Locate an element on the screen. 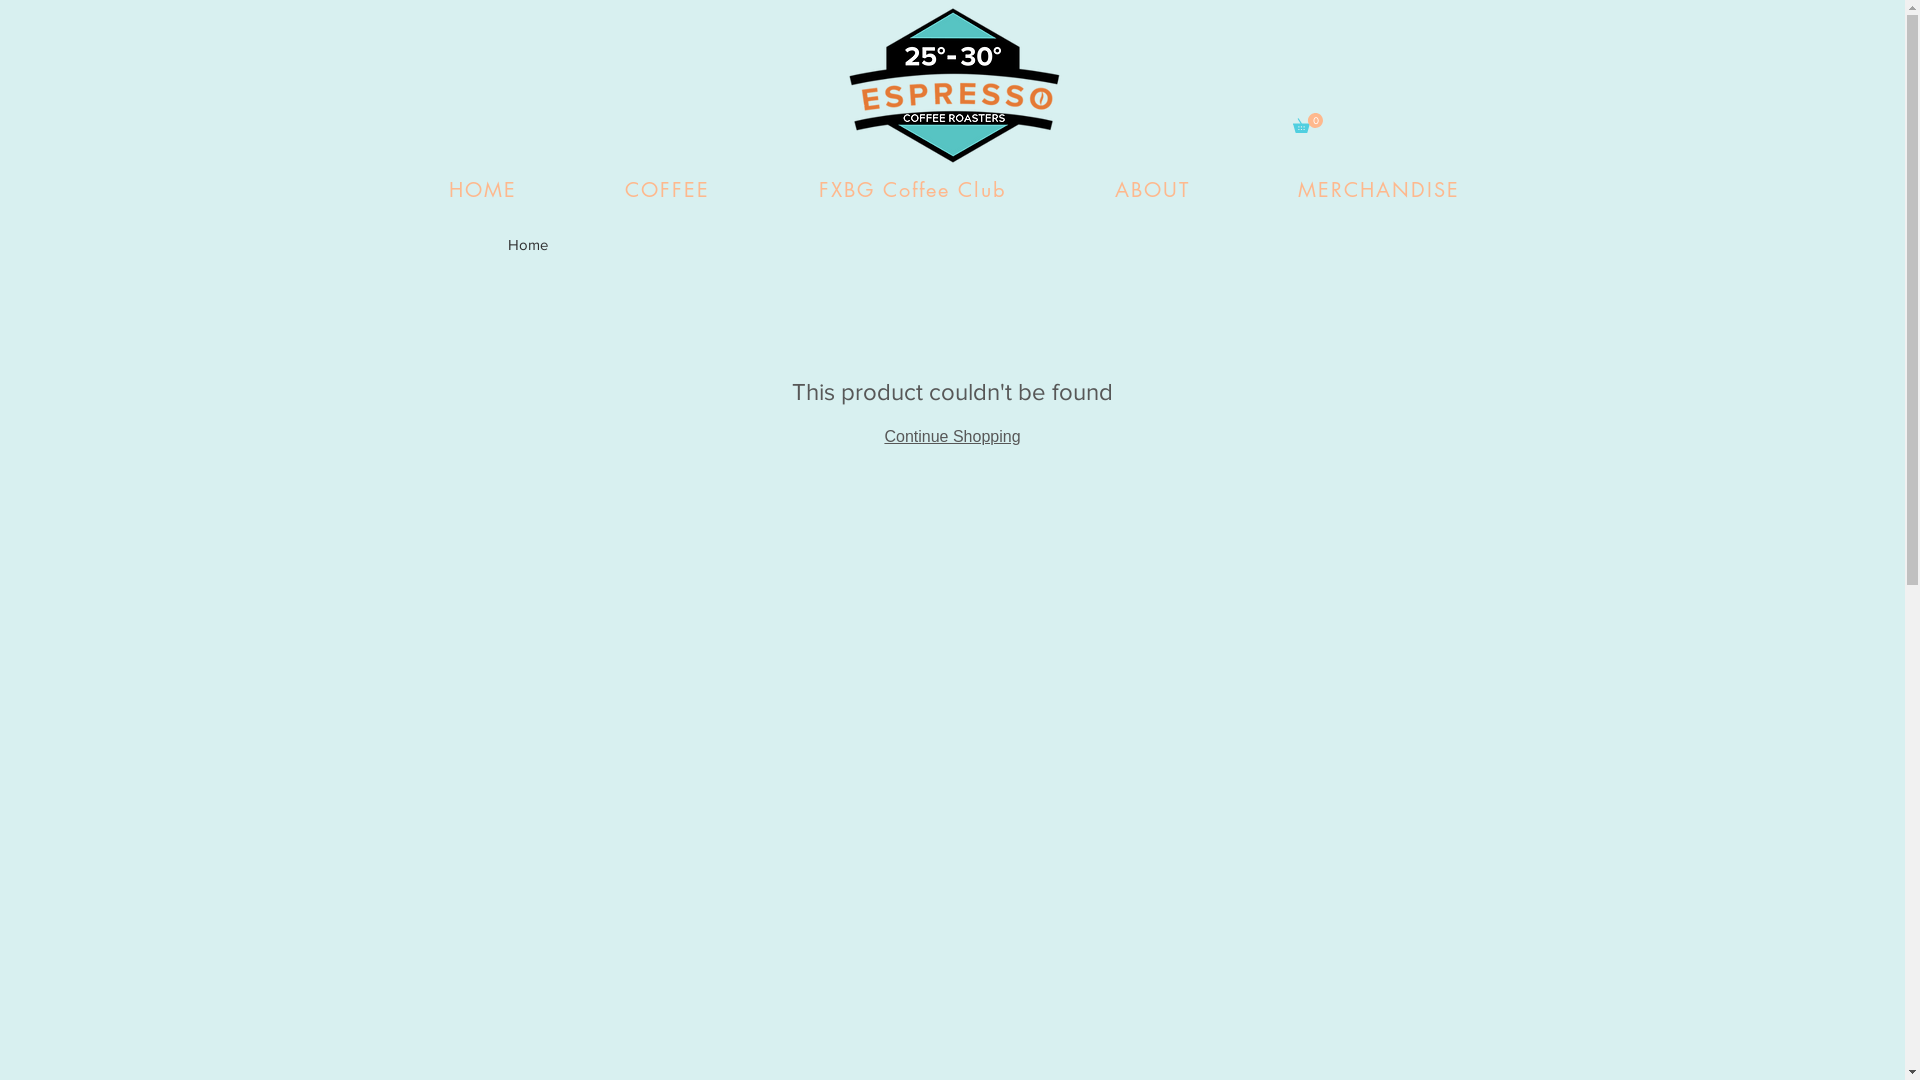 This screenshot has height=1080, width=1920. FXBG Coffee Club is located at coordinates (912, 190).